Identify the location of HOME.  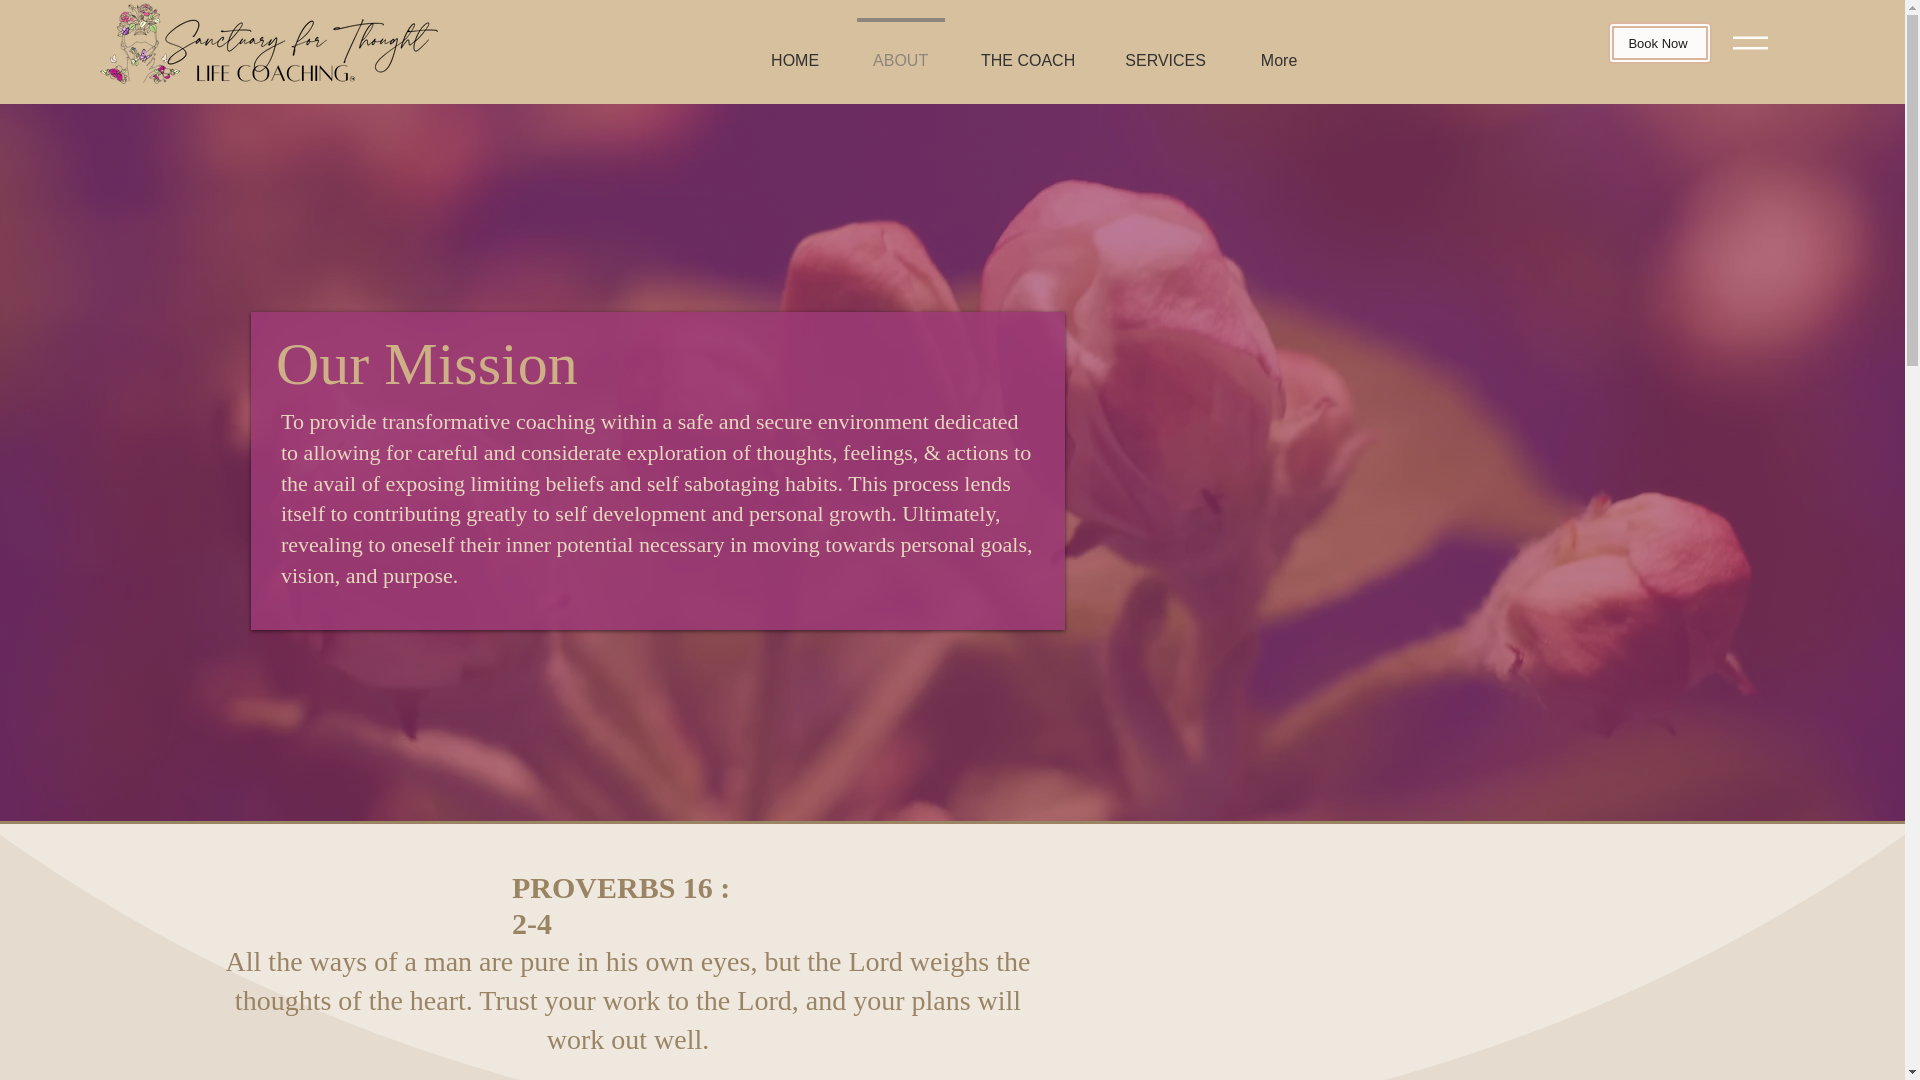
(795, 52).